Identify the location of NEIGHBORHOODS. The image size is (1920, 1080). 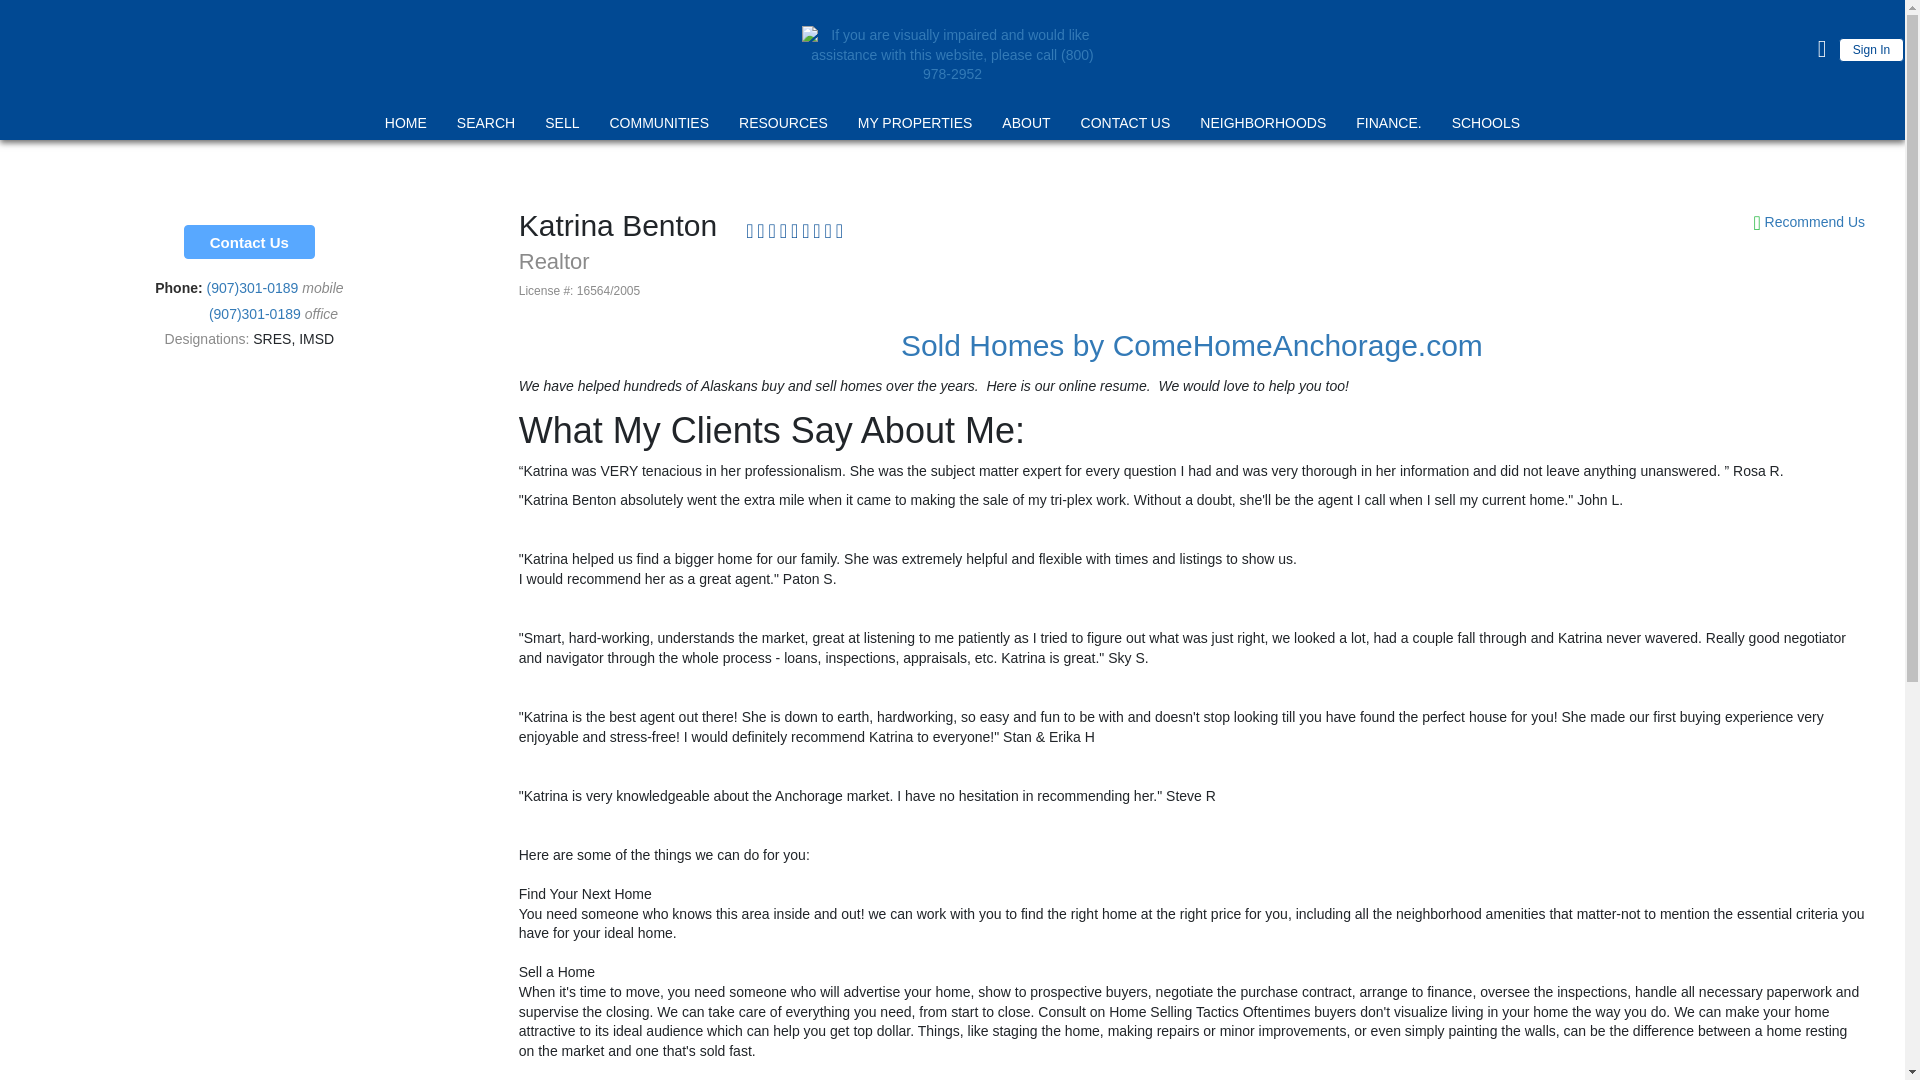
(1262, 126).